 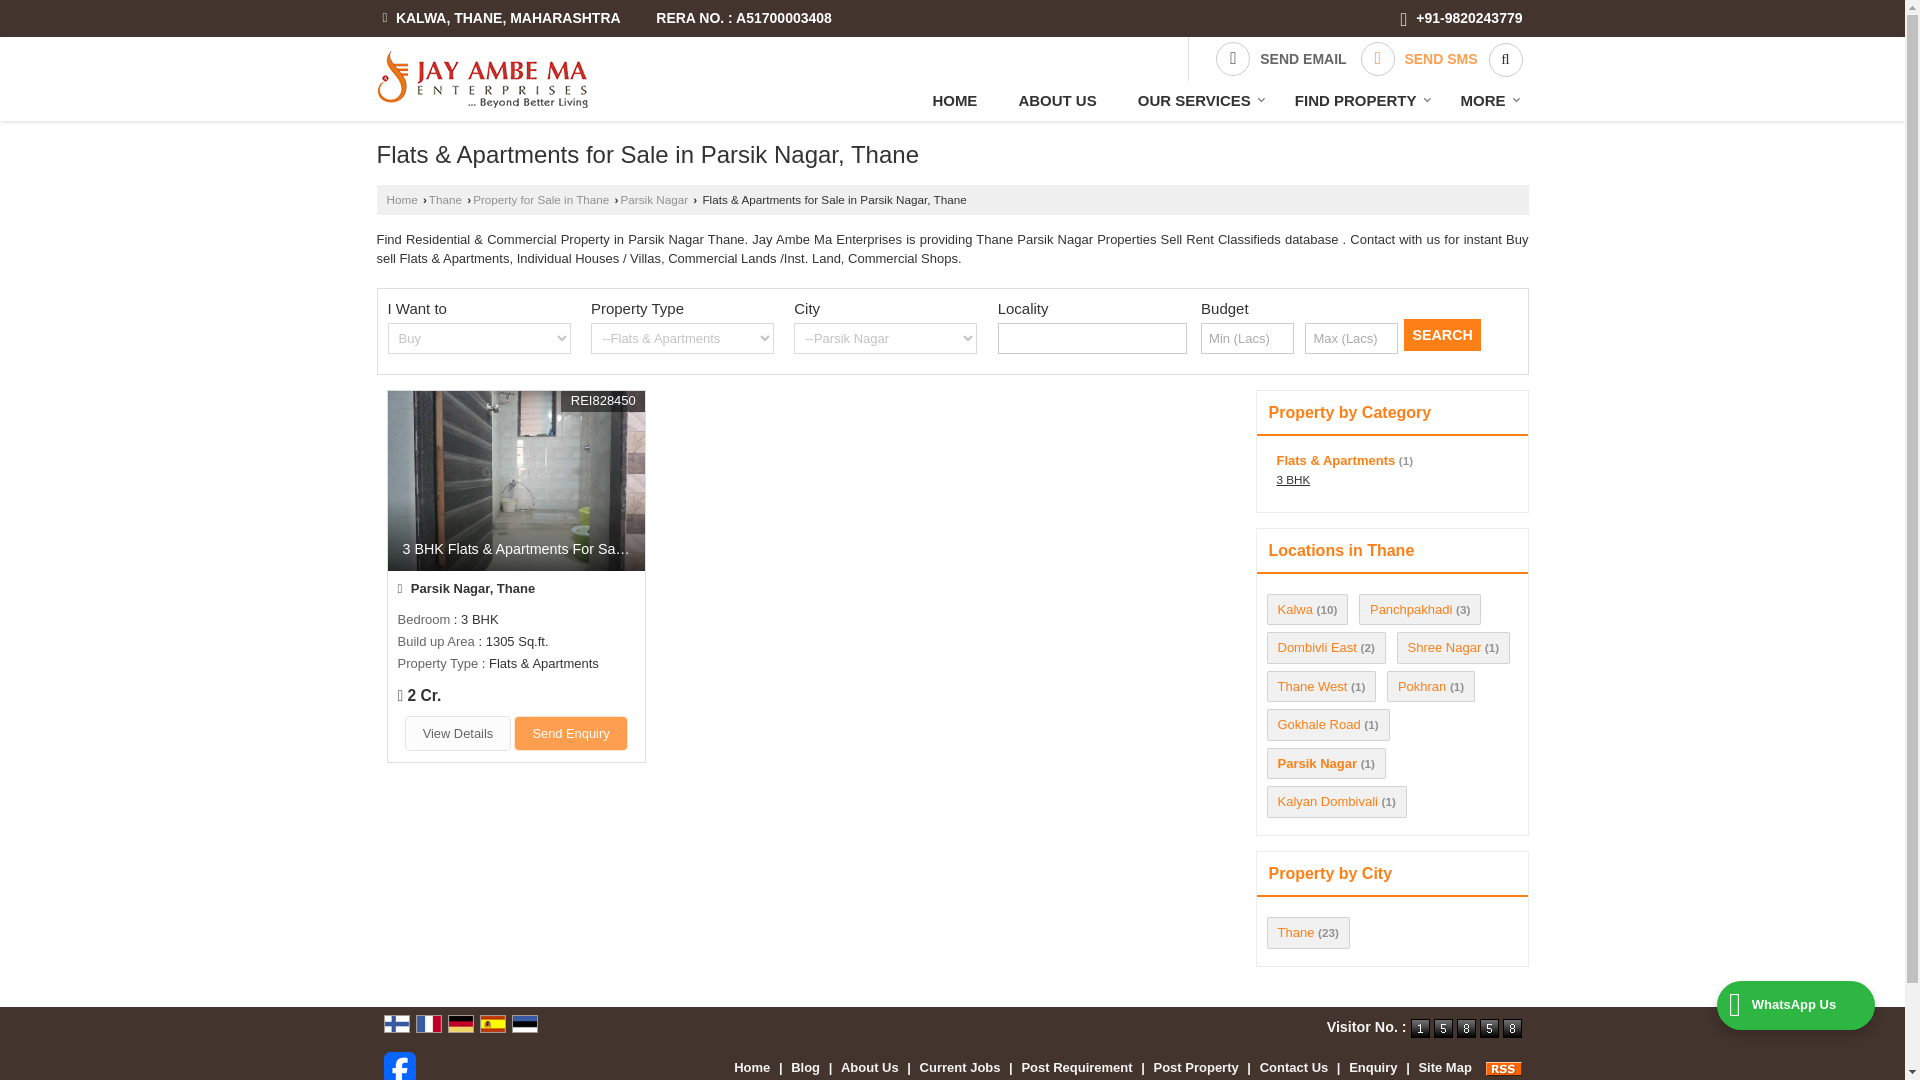 I want to click on OUR SERVICES, so click(x=1196, y=100).